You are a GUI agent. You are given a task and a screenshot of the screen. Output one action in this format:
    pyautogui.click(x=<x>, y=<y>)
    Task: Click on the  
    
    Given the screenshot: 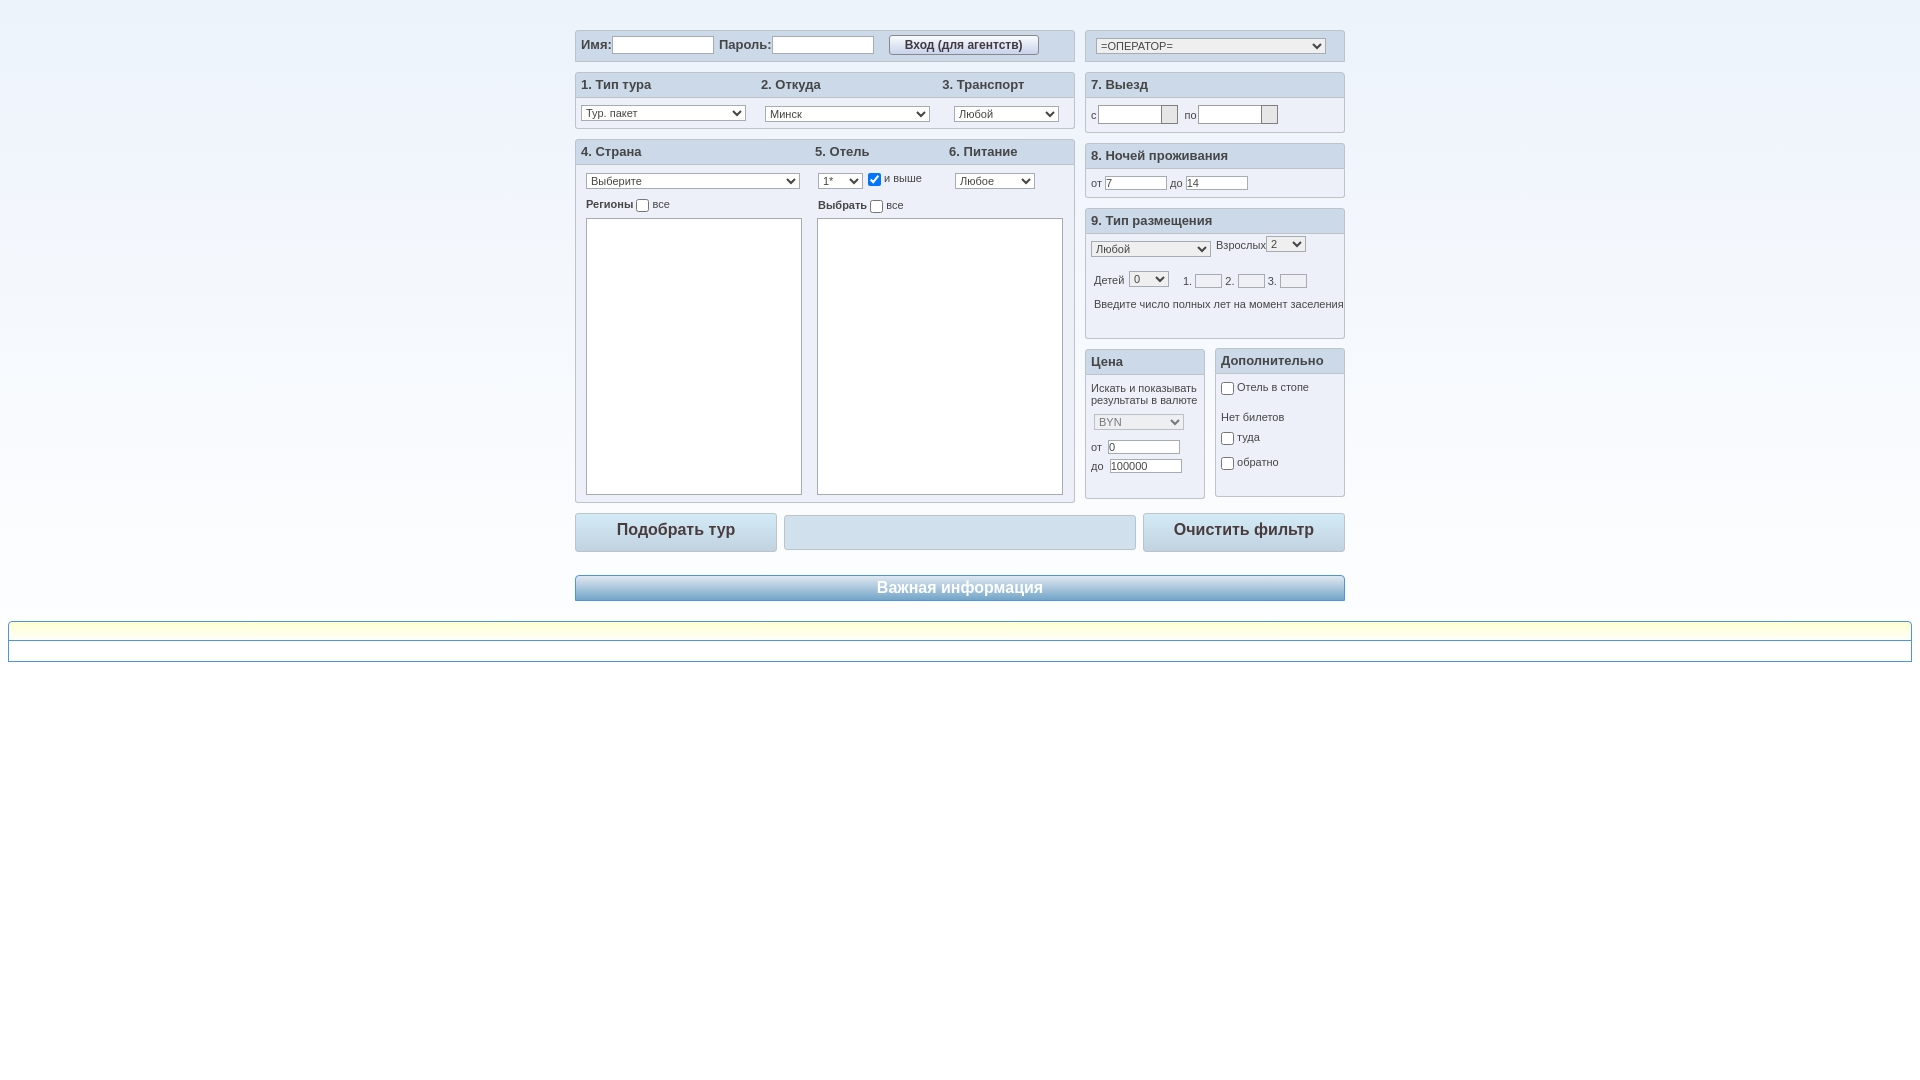 What is the action you would take?
    pyautogui.click(x=960, y=651)
    